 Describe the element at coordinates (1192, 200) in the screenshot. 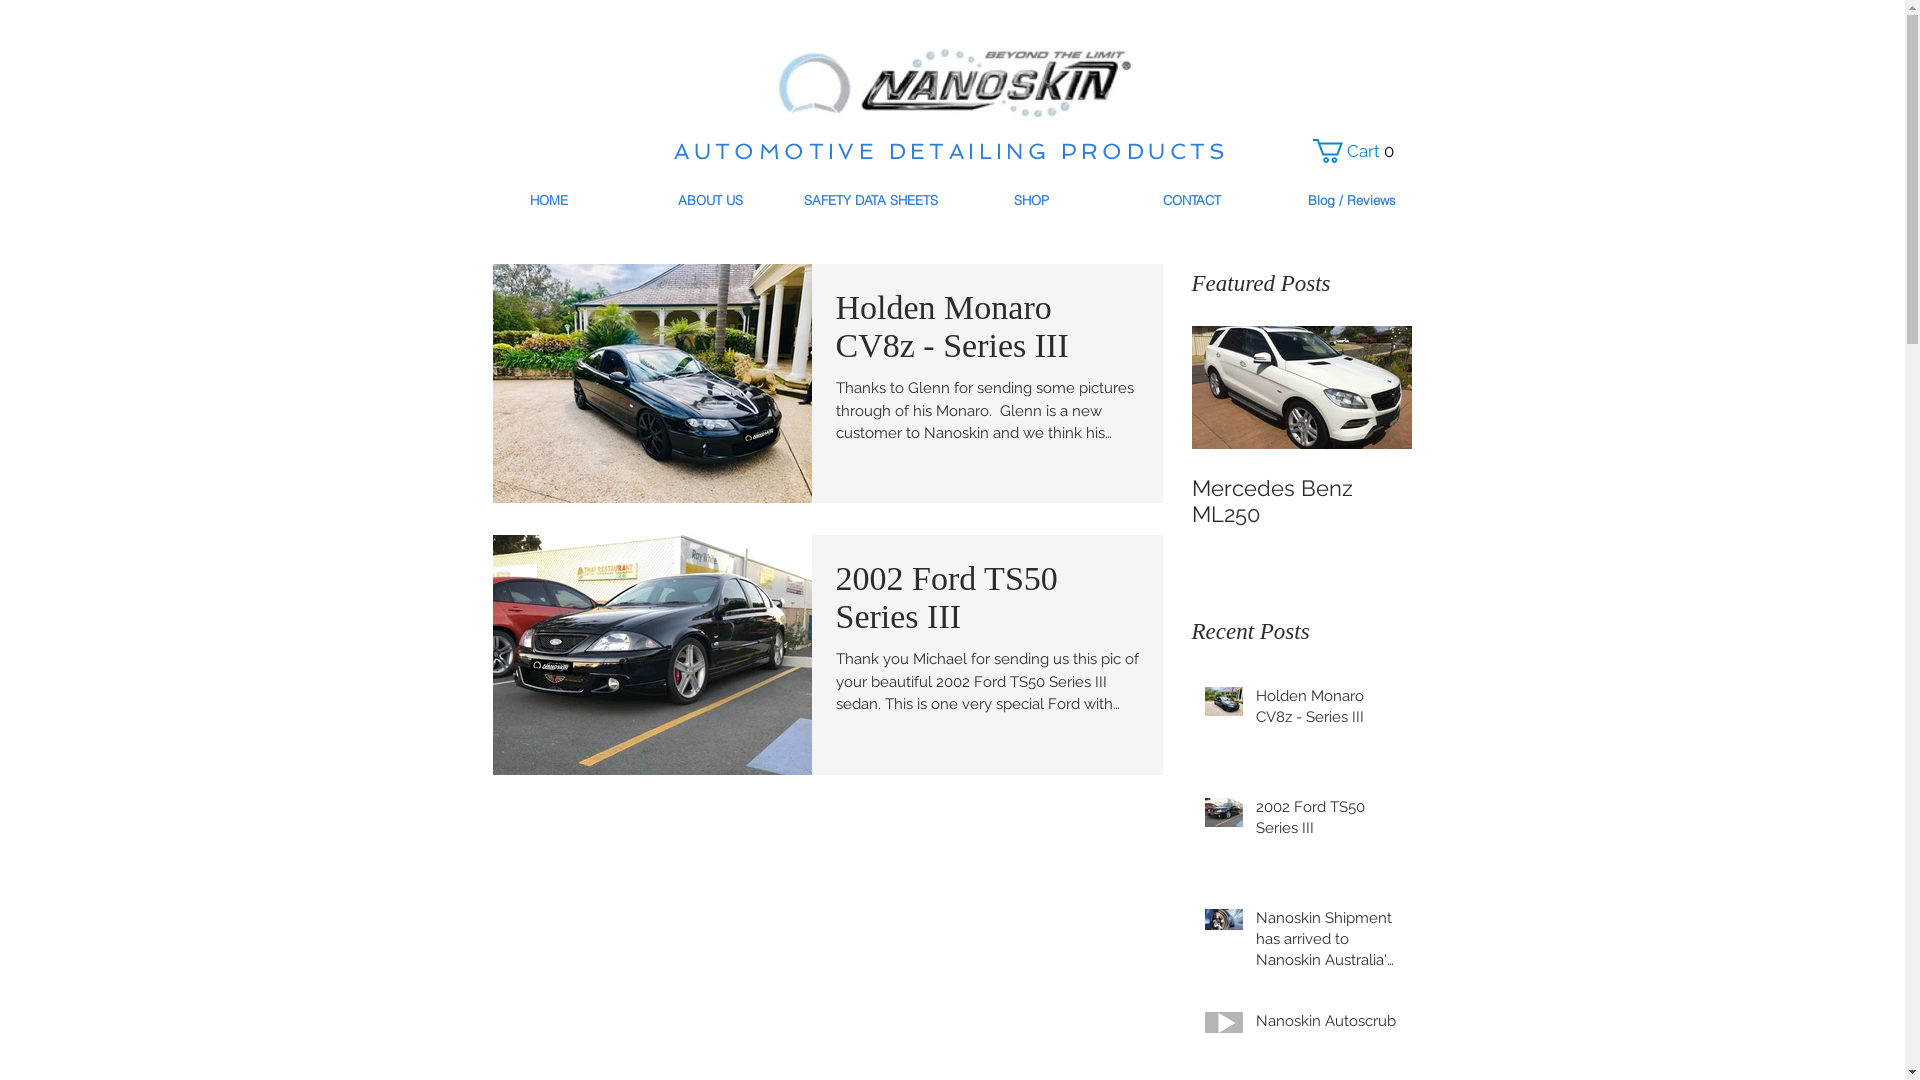

I see `CONTACT` at that location.